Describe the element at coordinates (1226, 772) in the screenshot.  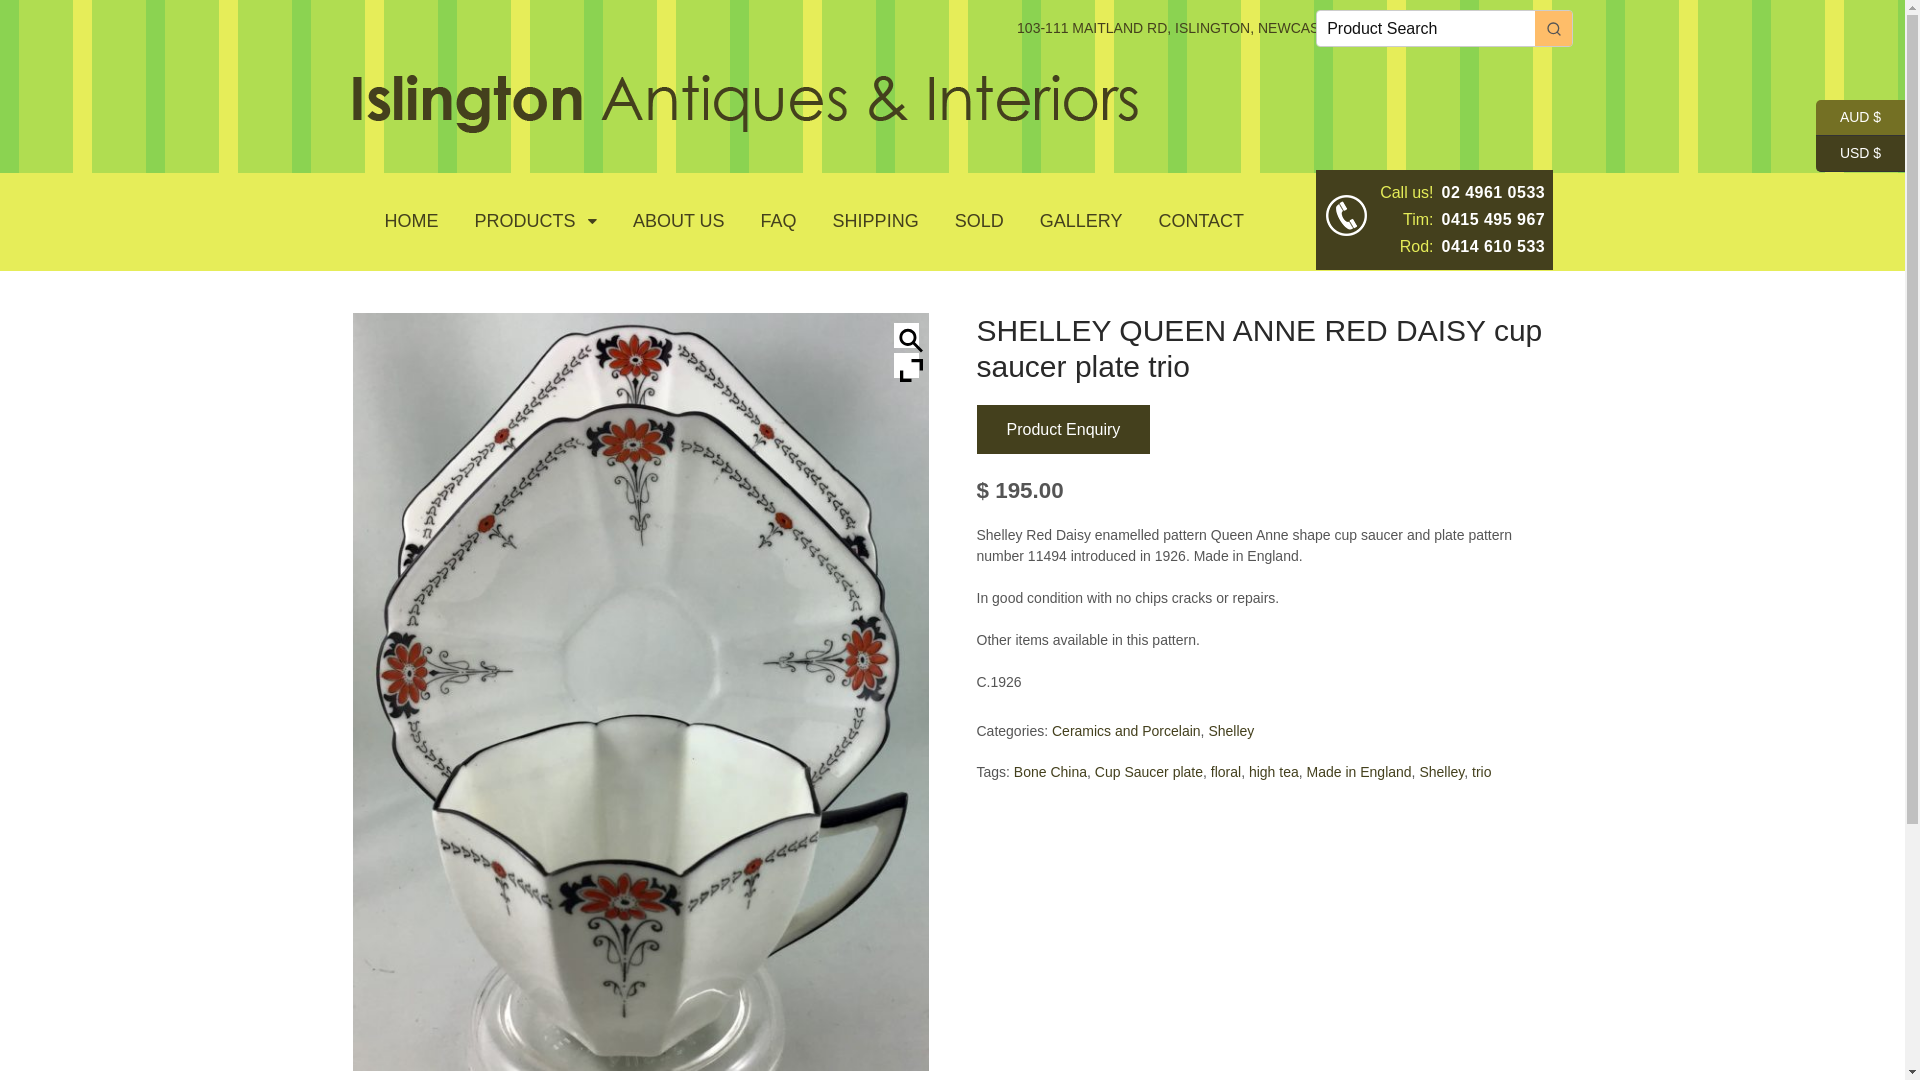
I see `floral` at that location.